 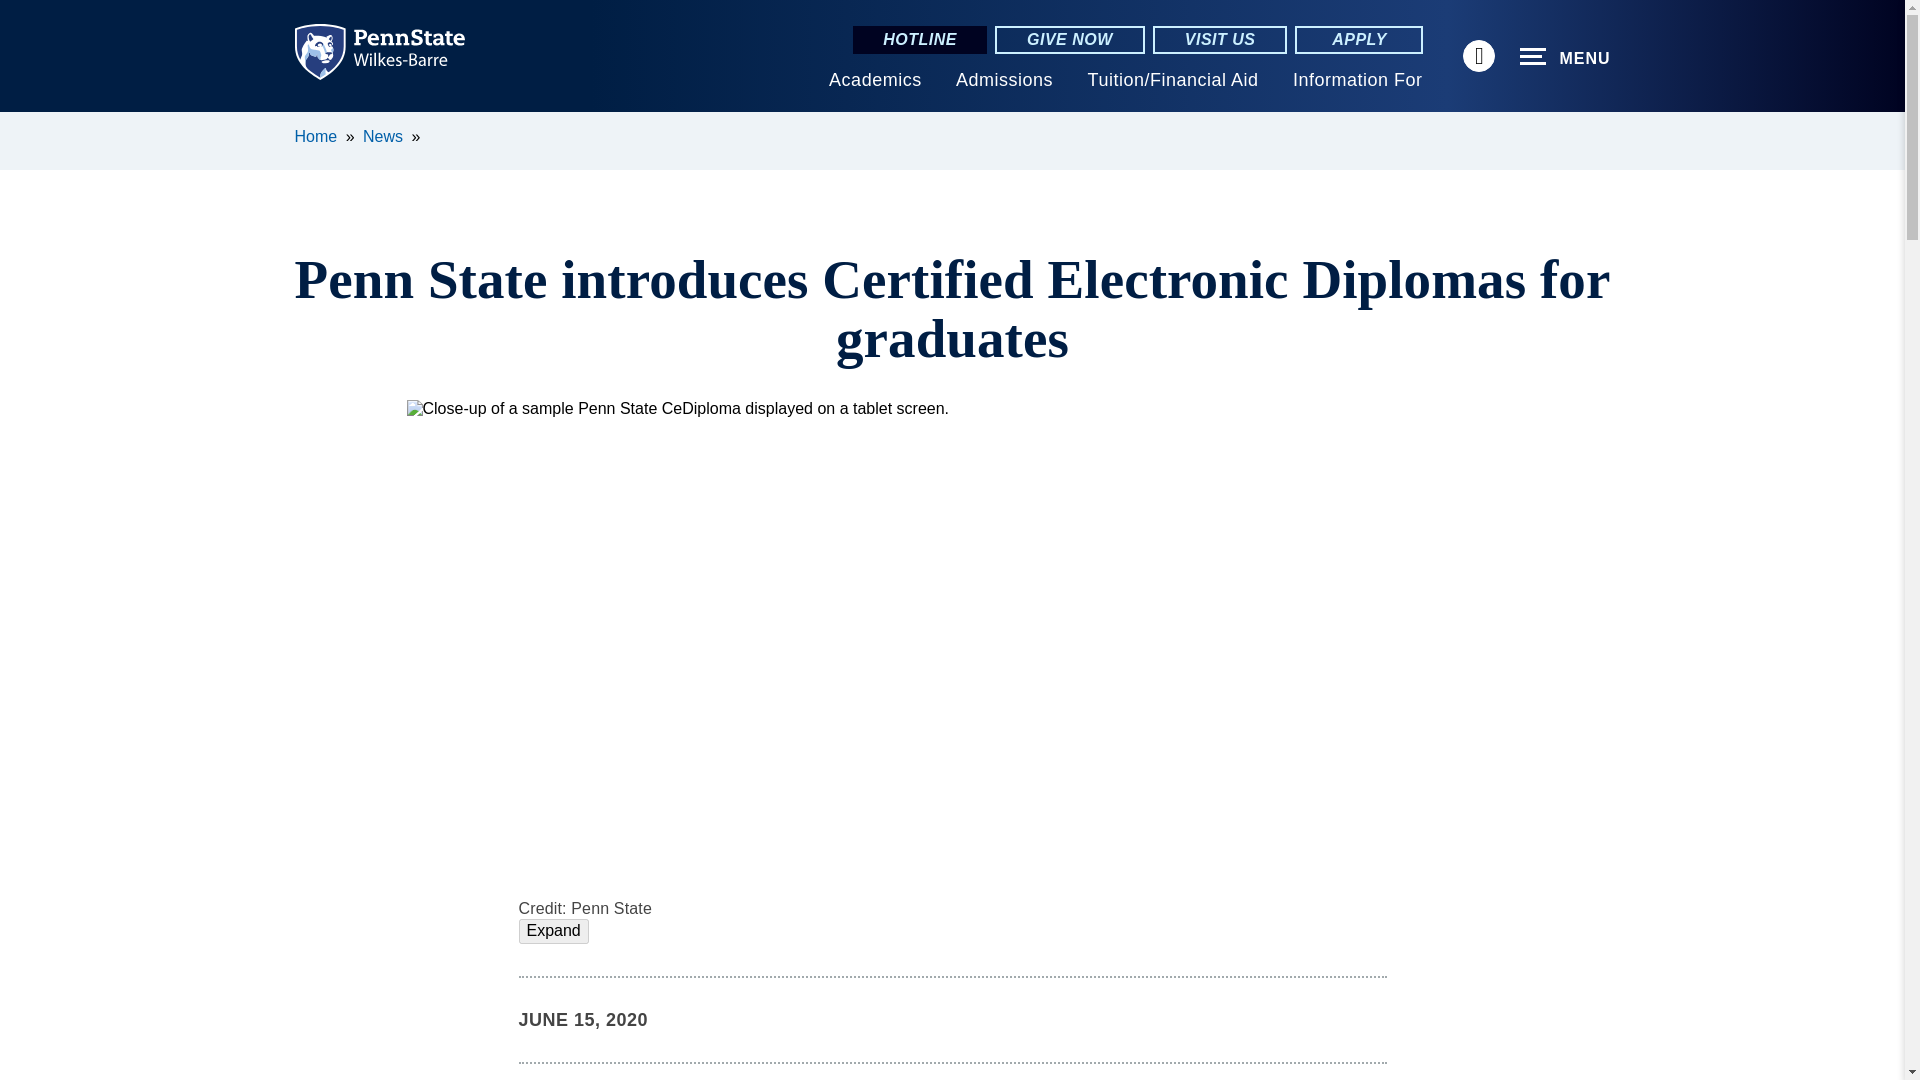 What do you see at coordinates (919, 40) in the screenshot?
I see `HOTLINE` at bounding box center [919, 40].